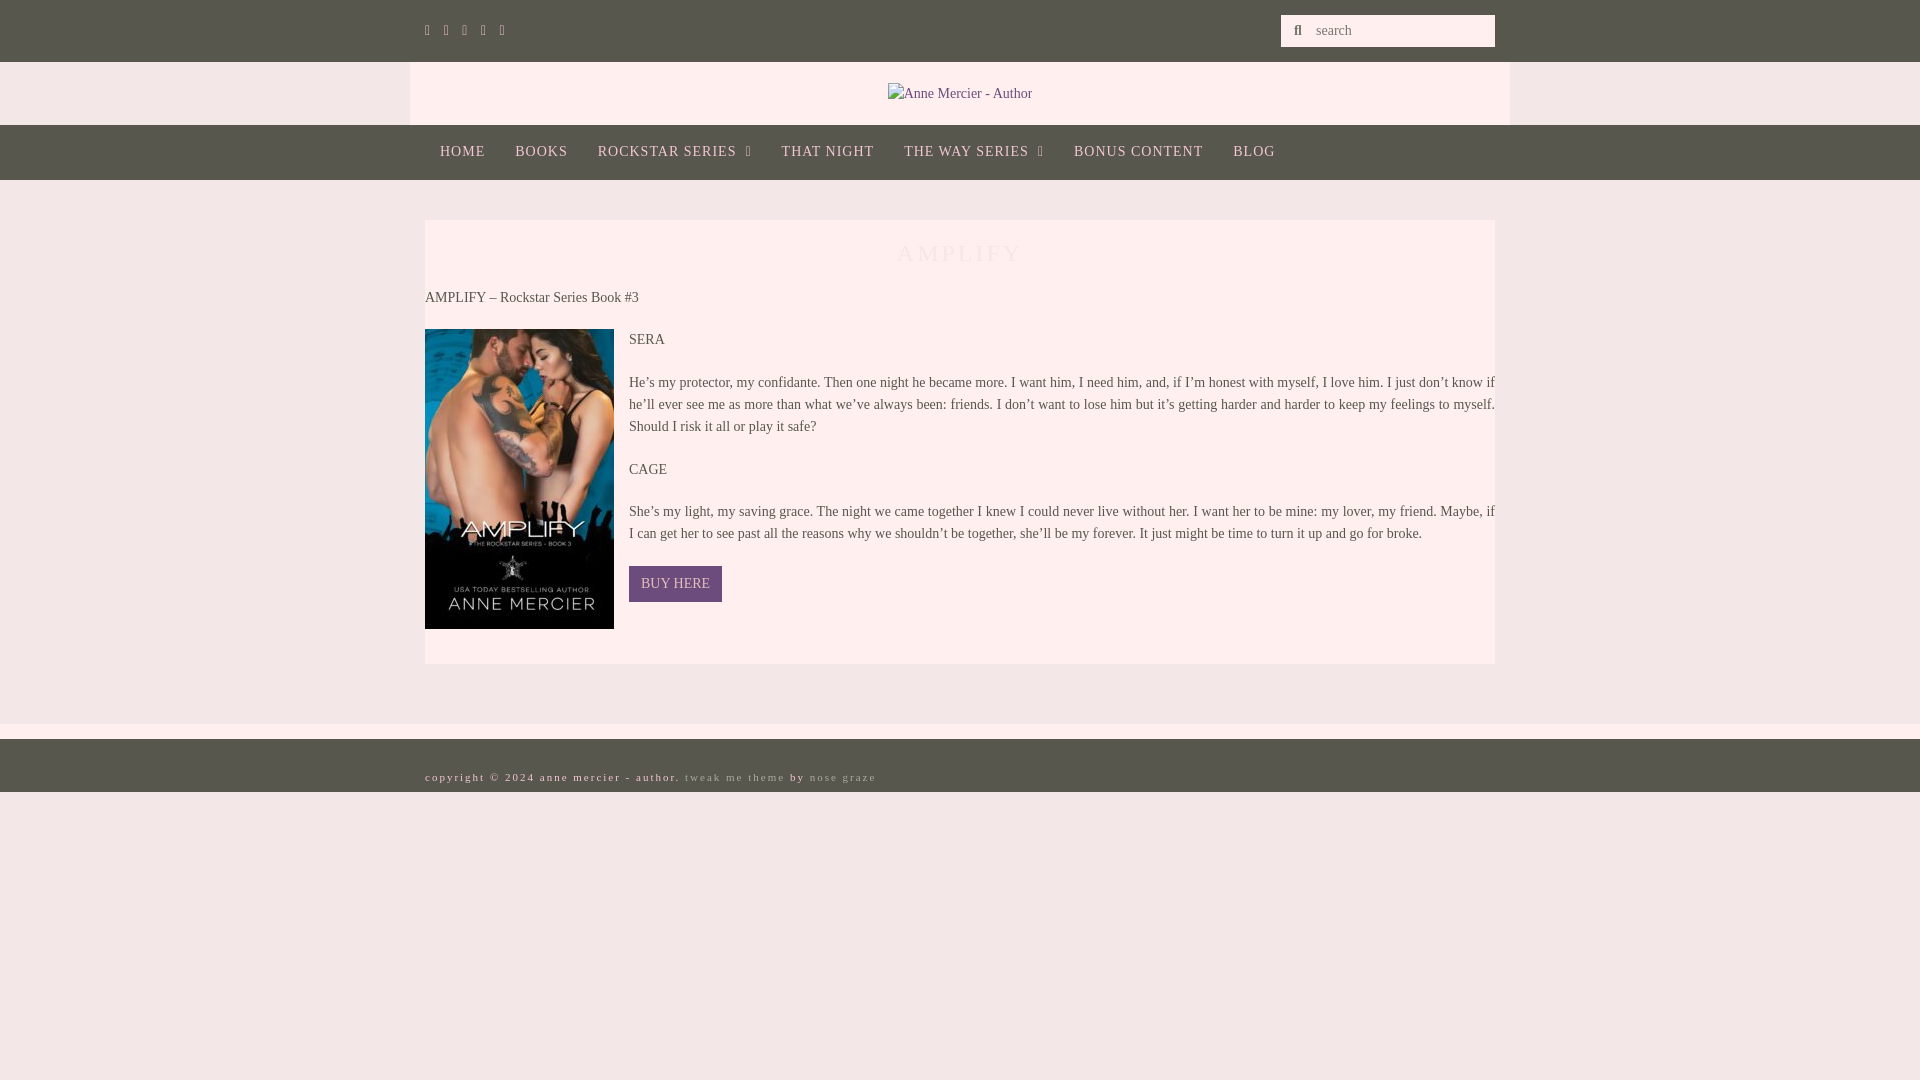 The image size is (1920, 1080). What do you see at coordinates (674, 152) in the screenshot?
I see `ROCKSTAR SERIES  ` at bounding box center [674, 152].